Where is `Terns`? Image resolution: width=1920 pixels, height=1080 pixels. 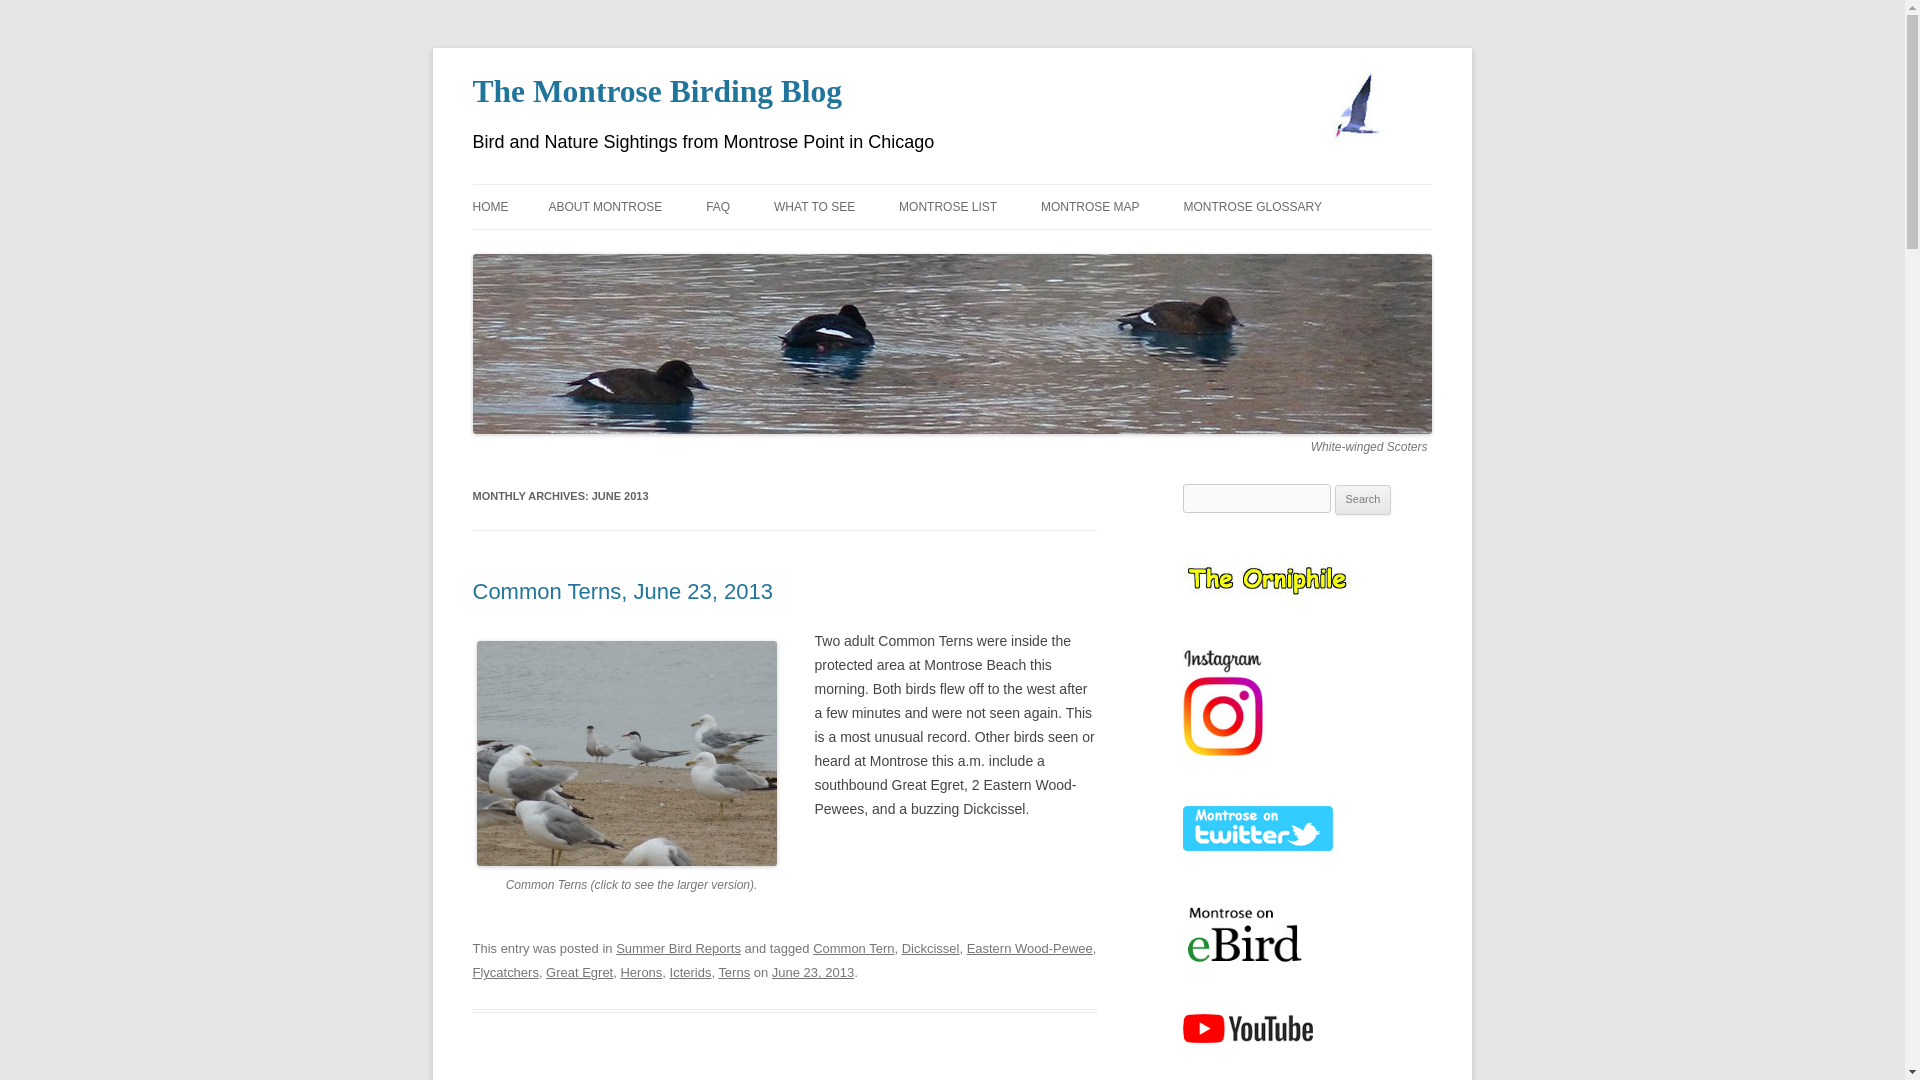
Terns is located at coordinates (734, 972).